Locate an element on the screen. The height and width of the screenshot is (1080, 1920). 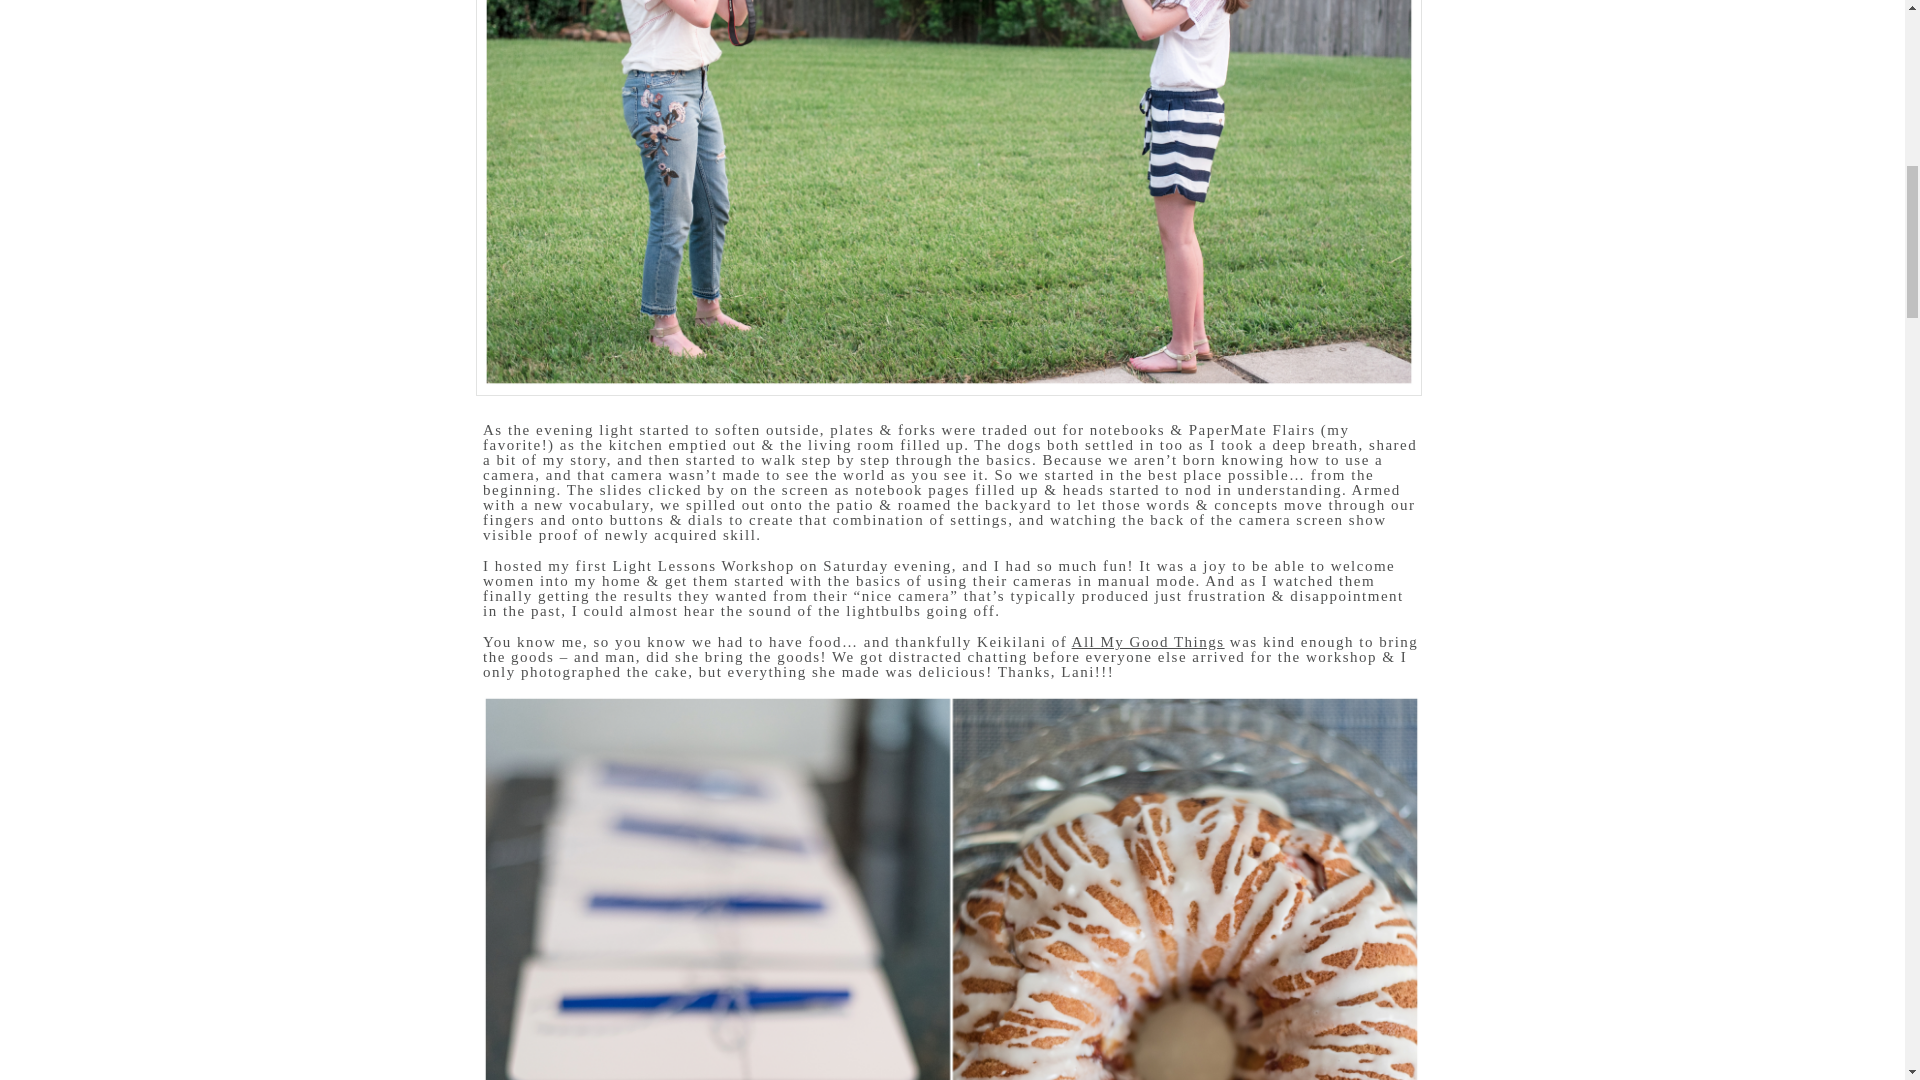
All My Good Things is located at coordinates (1148, 642).